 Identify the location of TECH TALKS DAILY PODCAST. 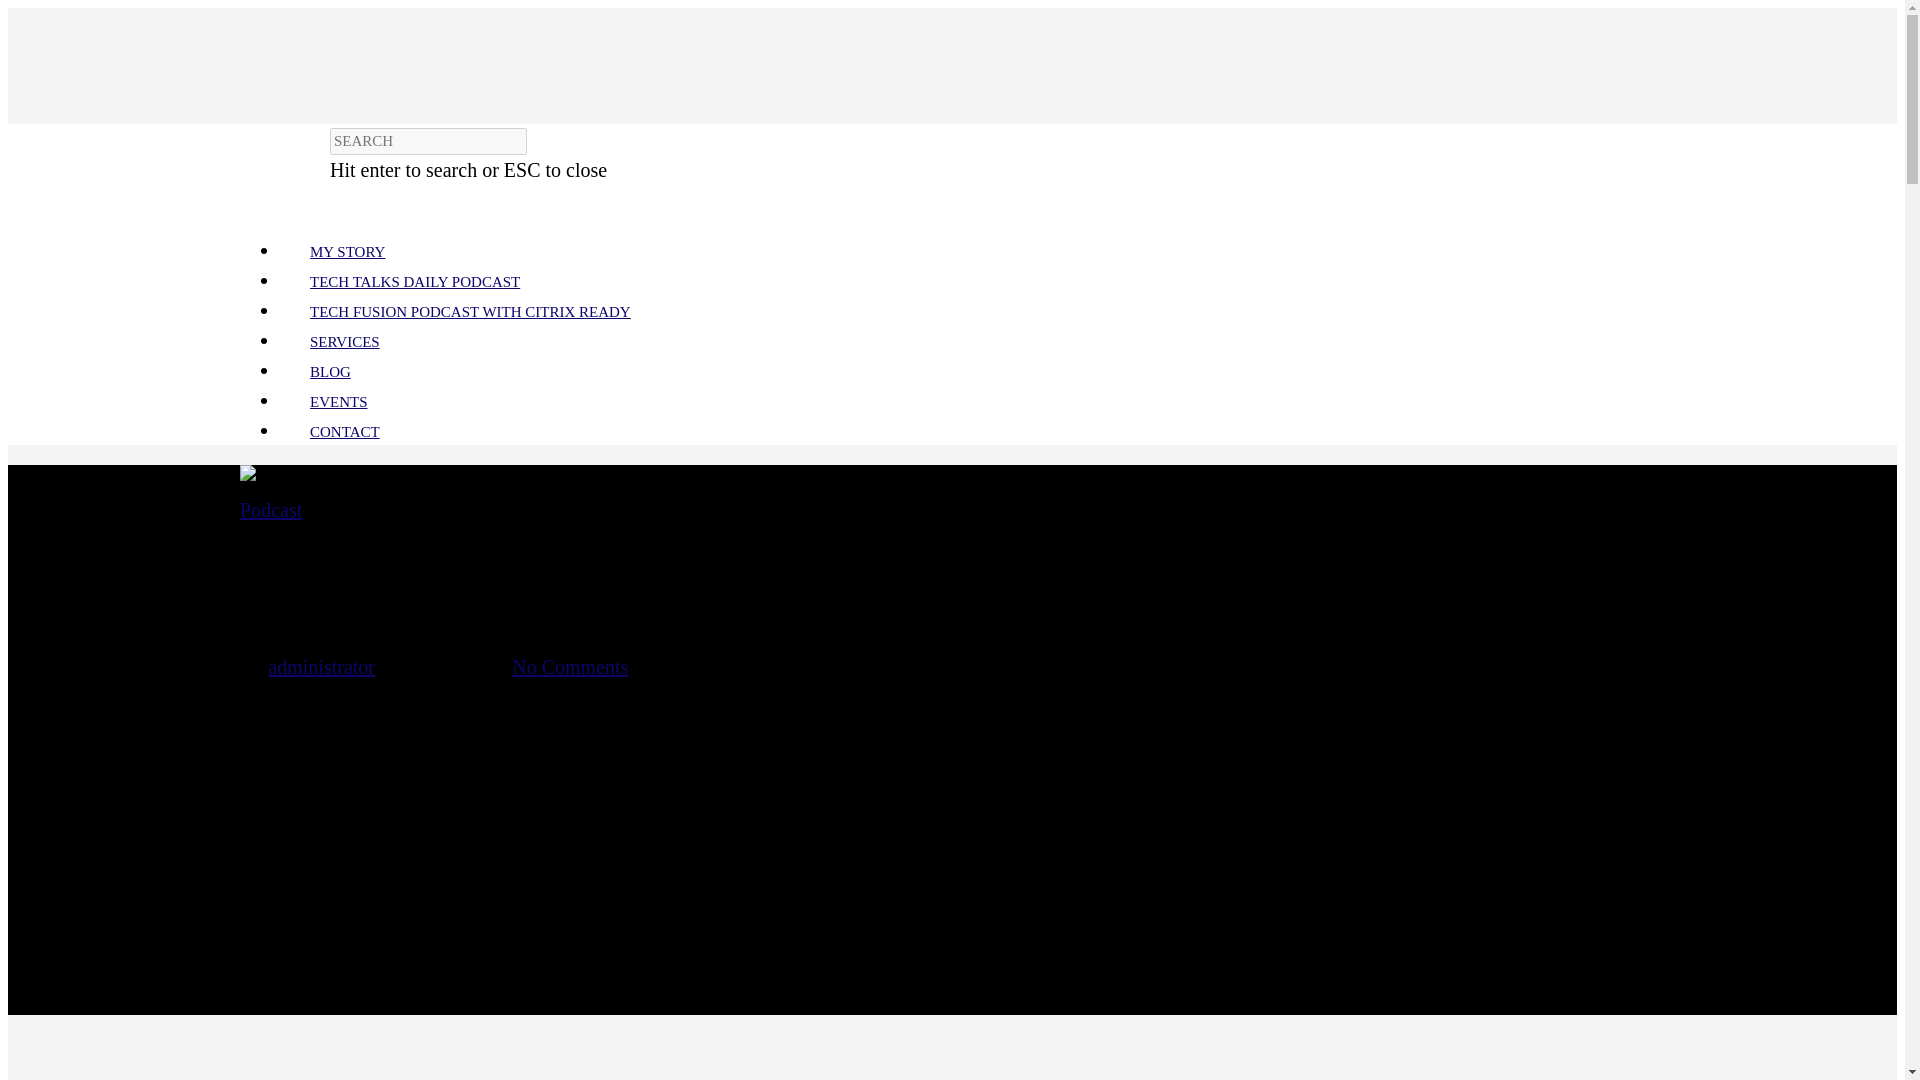
(414, 282).